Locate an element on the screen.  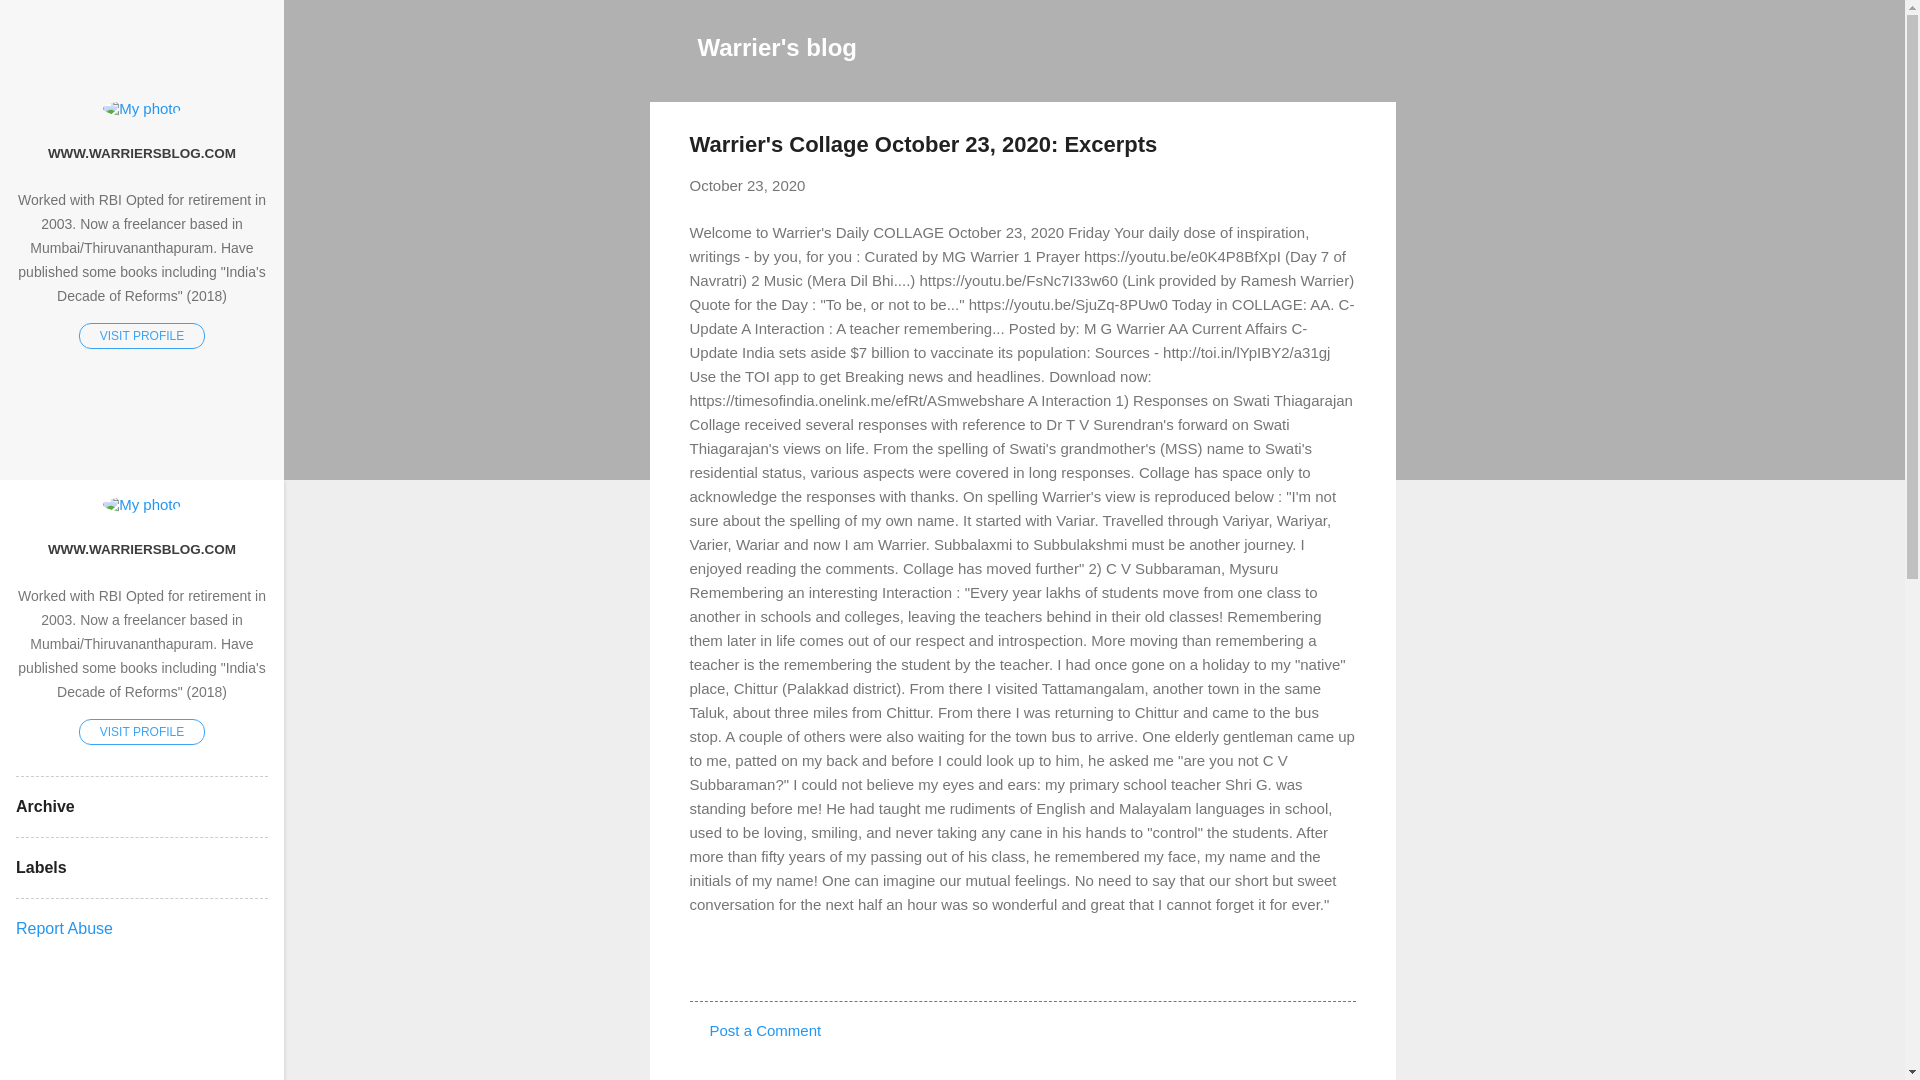
VISIT PROFILE is located at coordinates (142, 731).